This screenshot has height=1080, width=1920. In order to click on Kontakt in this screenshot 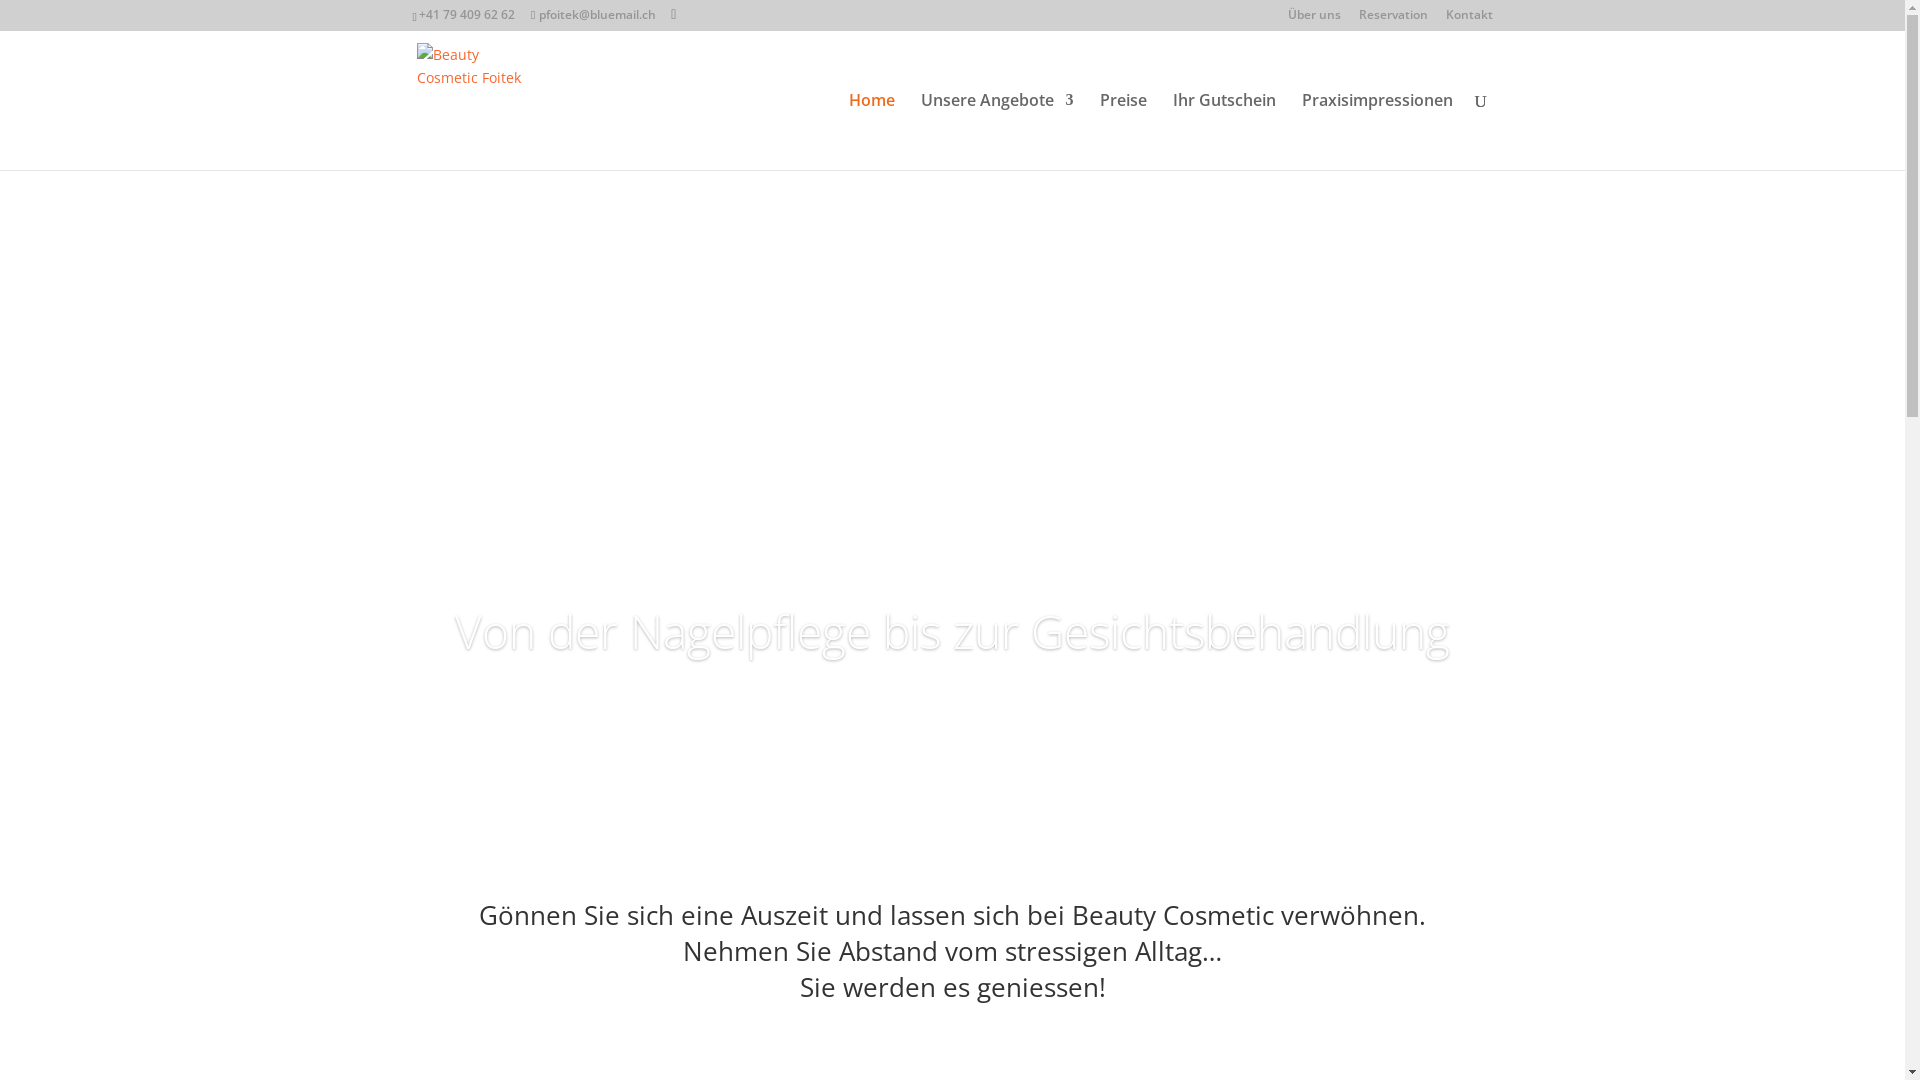, I will do `click(1470, 20)`.